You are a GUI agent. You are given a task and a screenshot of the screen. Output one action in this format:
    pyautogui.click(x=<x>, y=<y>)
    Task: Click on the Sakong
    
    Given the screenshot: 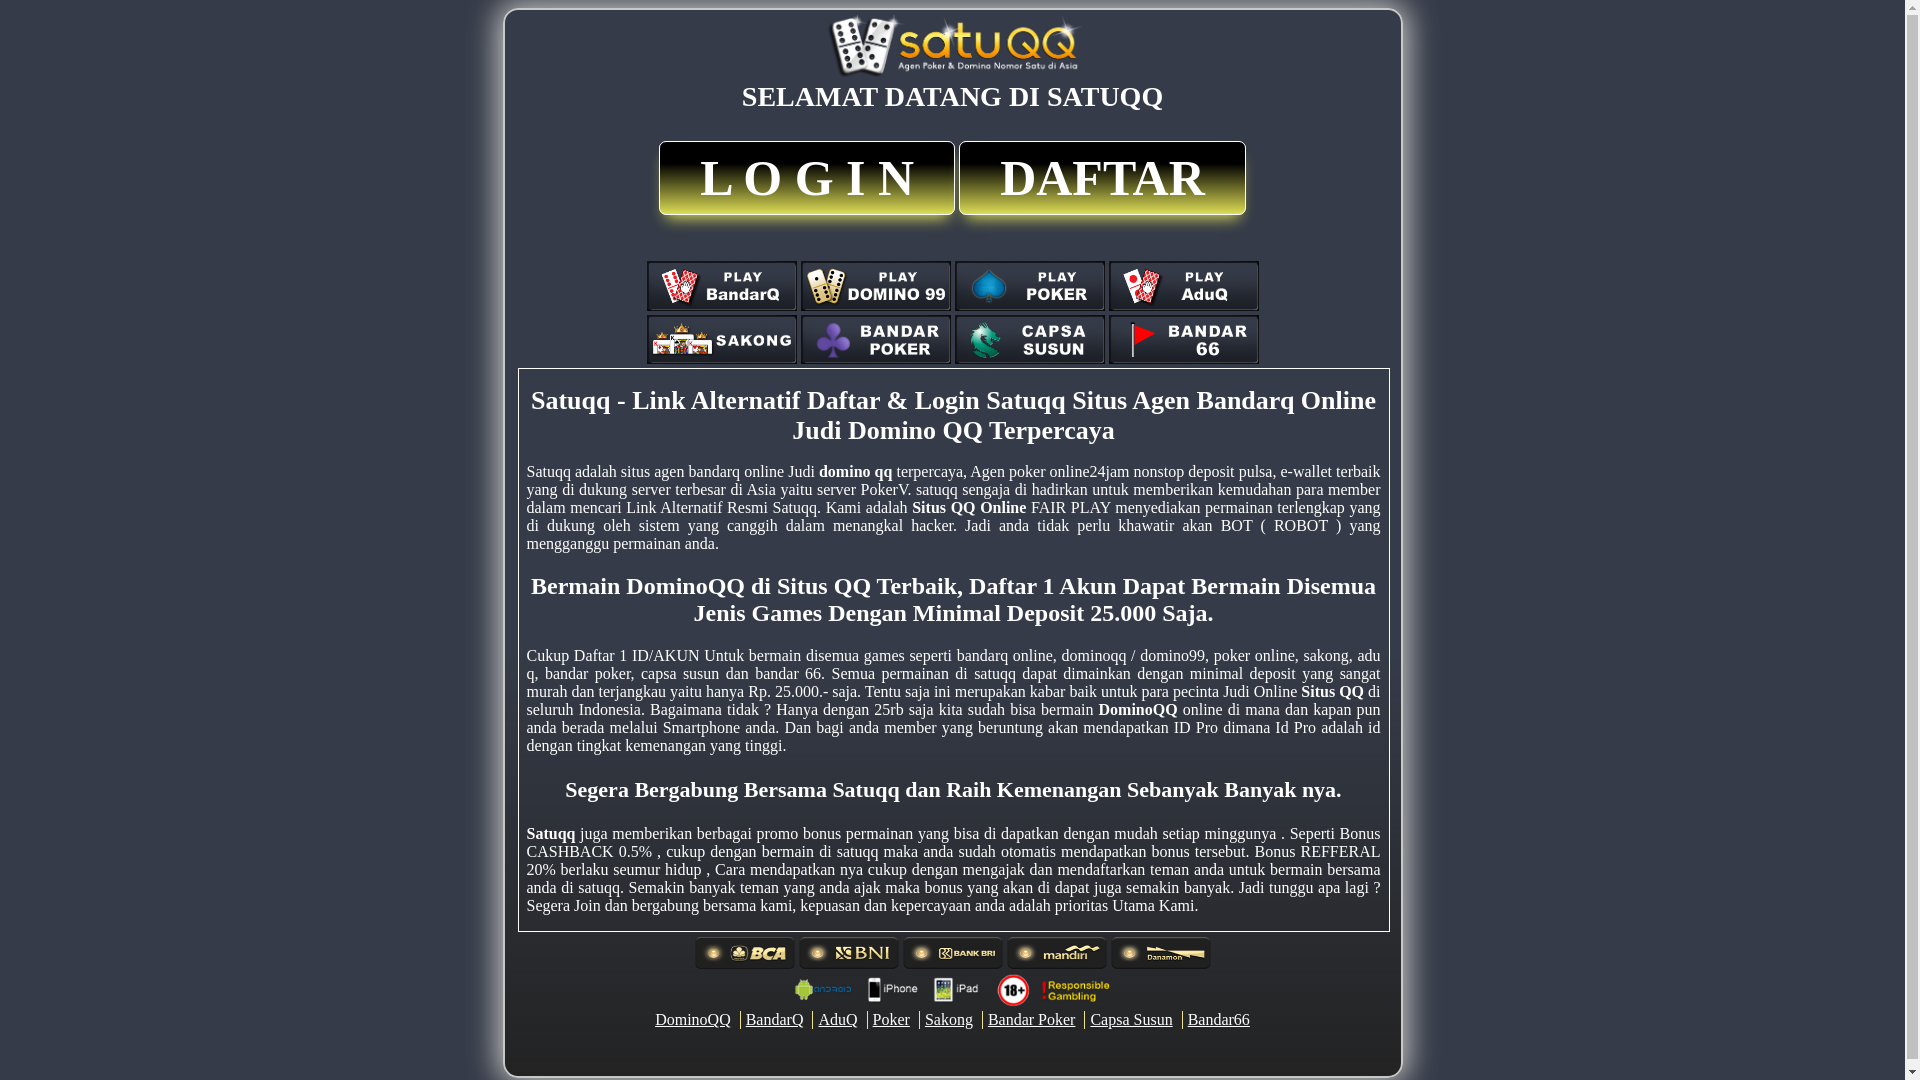 What is the action you would take?
    pyautogui.click(x=948, y=1020)
    